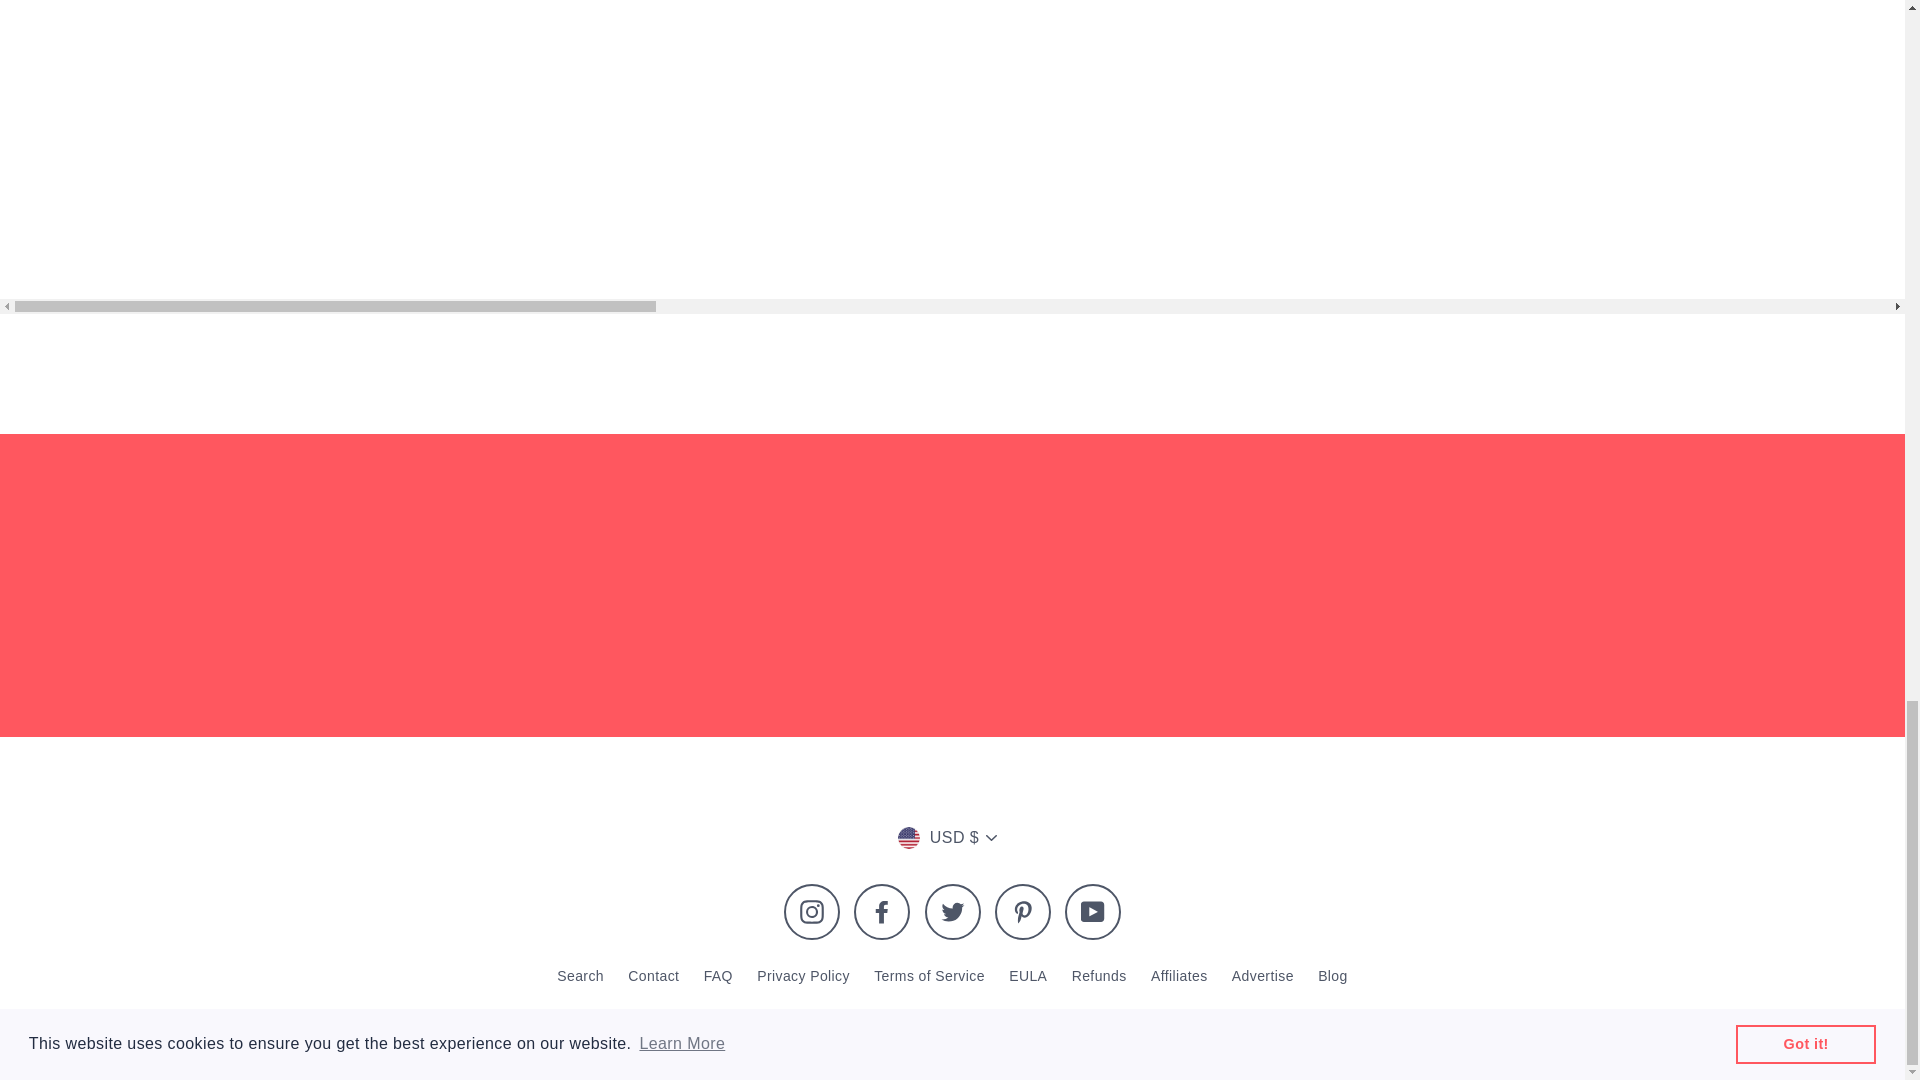 This screenshot has height=1080, width=1920. I want to click on Apple Pay, so click(802, 1023).